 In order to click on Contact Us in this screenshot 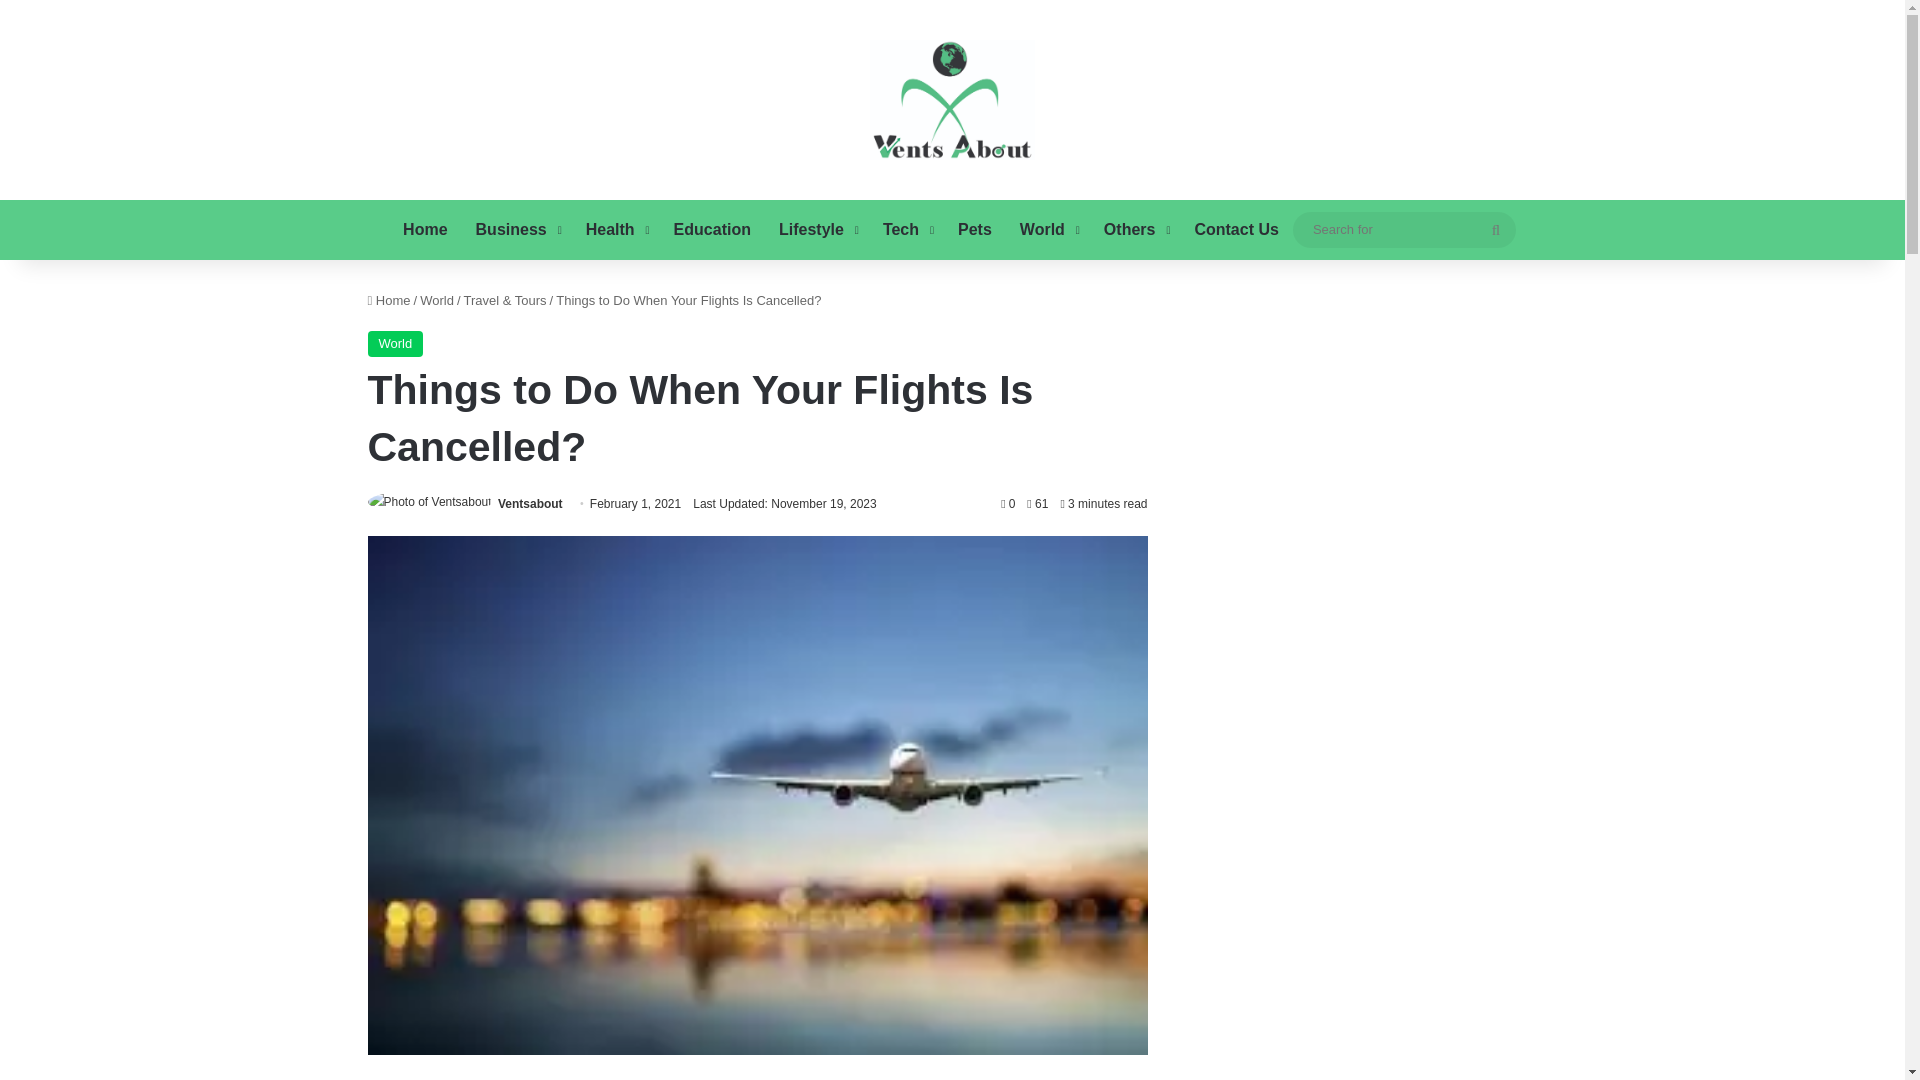, I will do `click(1236, 230)`.